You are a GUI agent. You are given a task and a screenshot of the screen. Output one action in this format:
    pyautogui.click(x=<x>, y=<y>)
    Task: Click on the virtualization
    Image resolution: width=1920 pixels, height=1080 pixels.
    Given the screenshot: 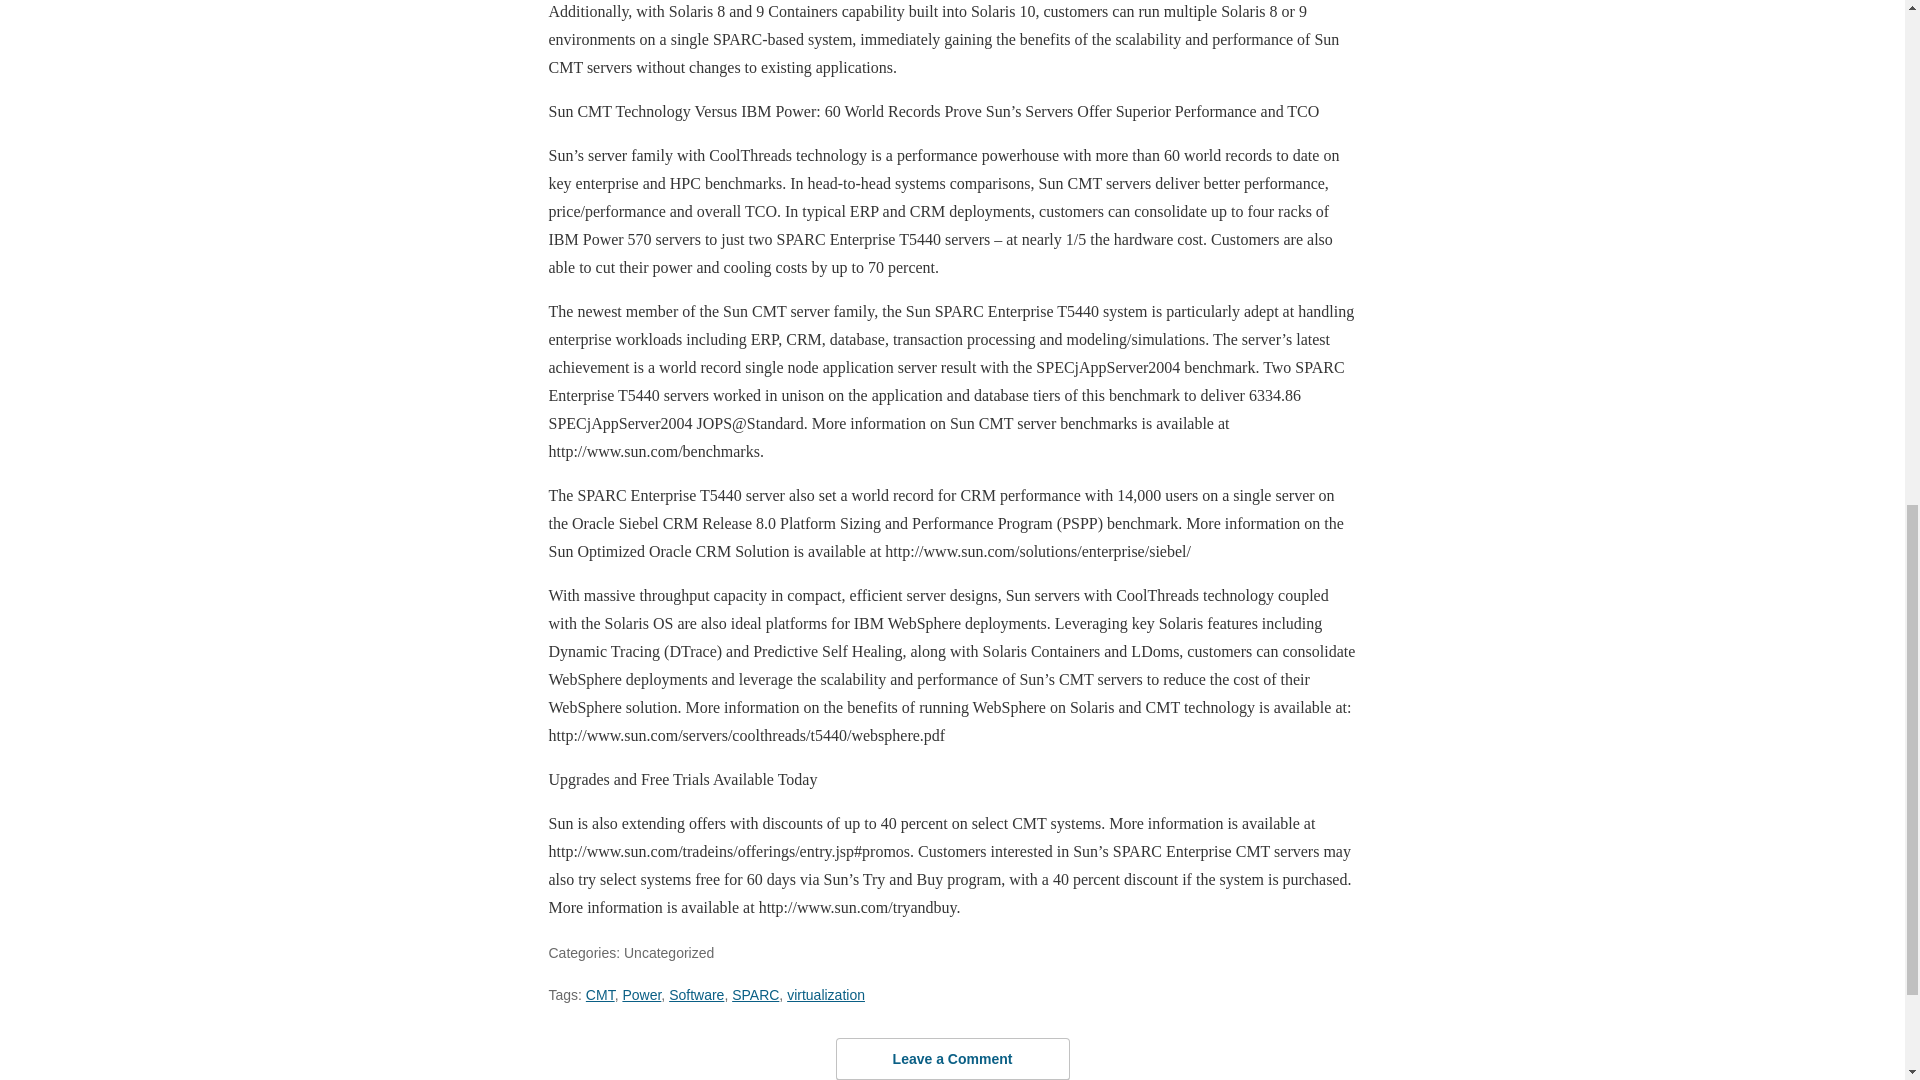 What is the action you would take?
    pyautogui.click(x=826, y=995)
    